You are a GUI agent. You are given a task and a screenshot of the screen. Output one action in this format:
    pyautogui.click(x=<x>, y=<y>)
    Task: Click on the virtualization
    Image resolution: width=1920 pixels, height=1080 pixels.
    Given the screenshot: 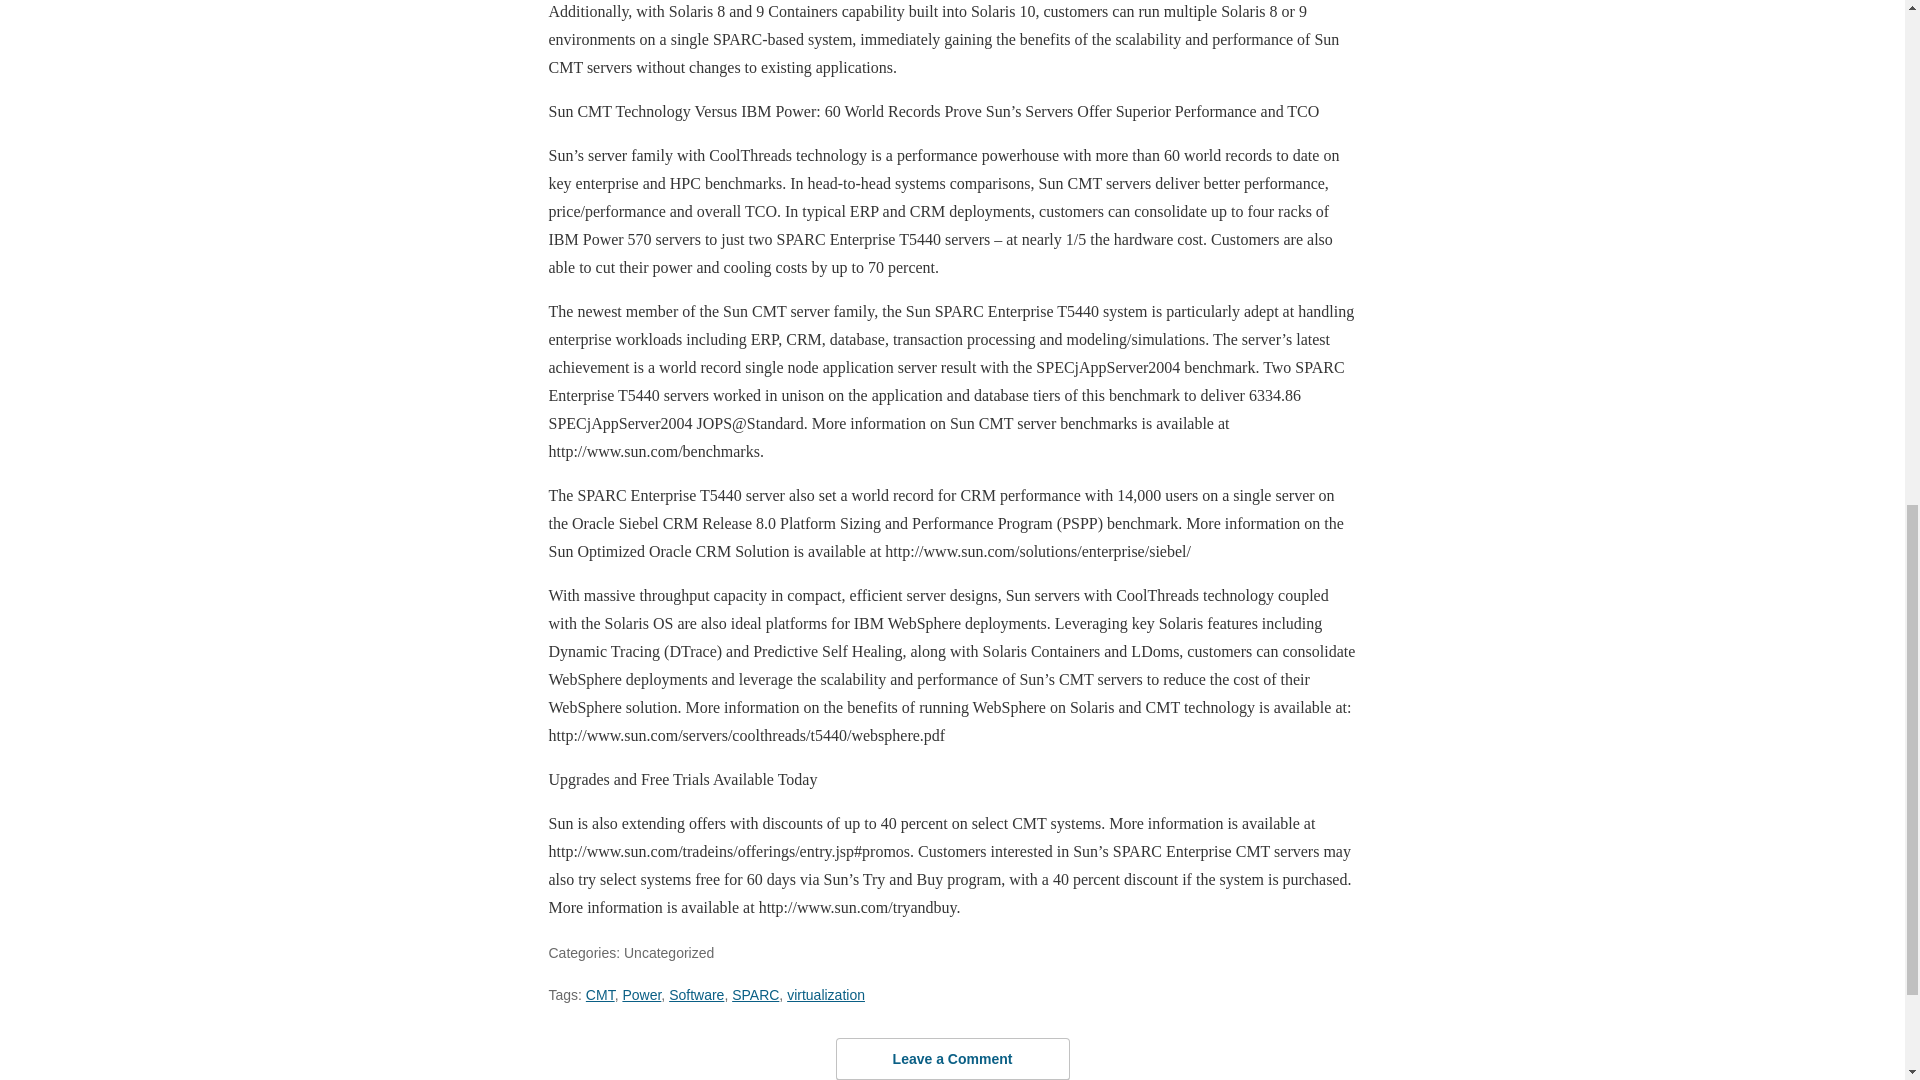 What is the action you would take?
    pyautogui.click(x=826, y=995)
    